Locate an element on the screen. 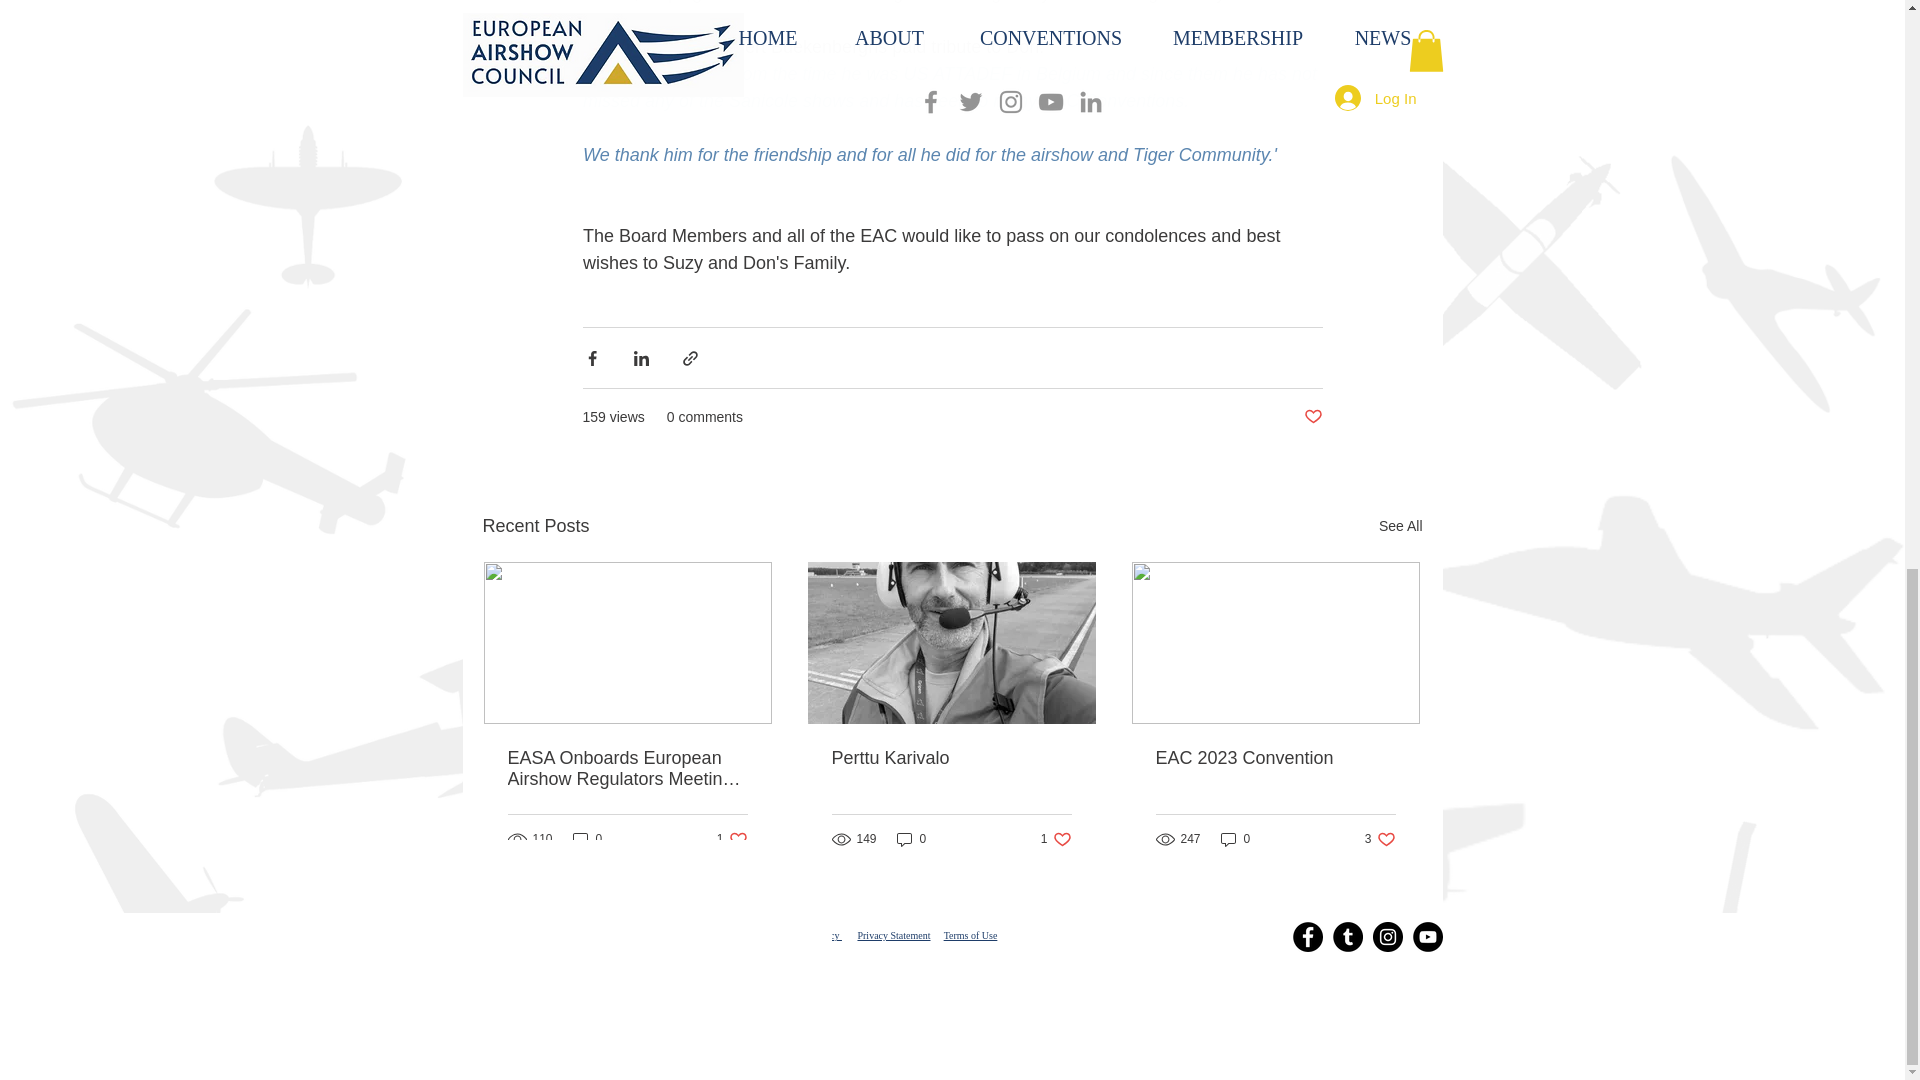 This screenshot has width=1920, height=1080. EAC 2023 Convention is located at coordinates (951, 758).